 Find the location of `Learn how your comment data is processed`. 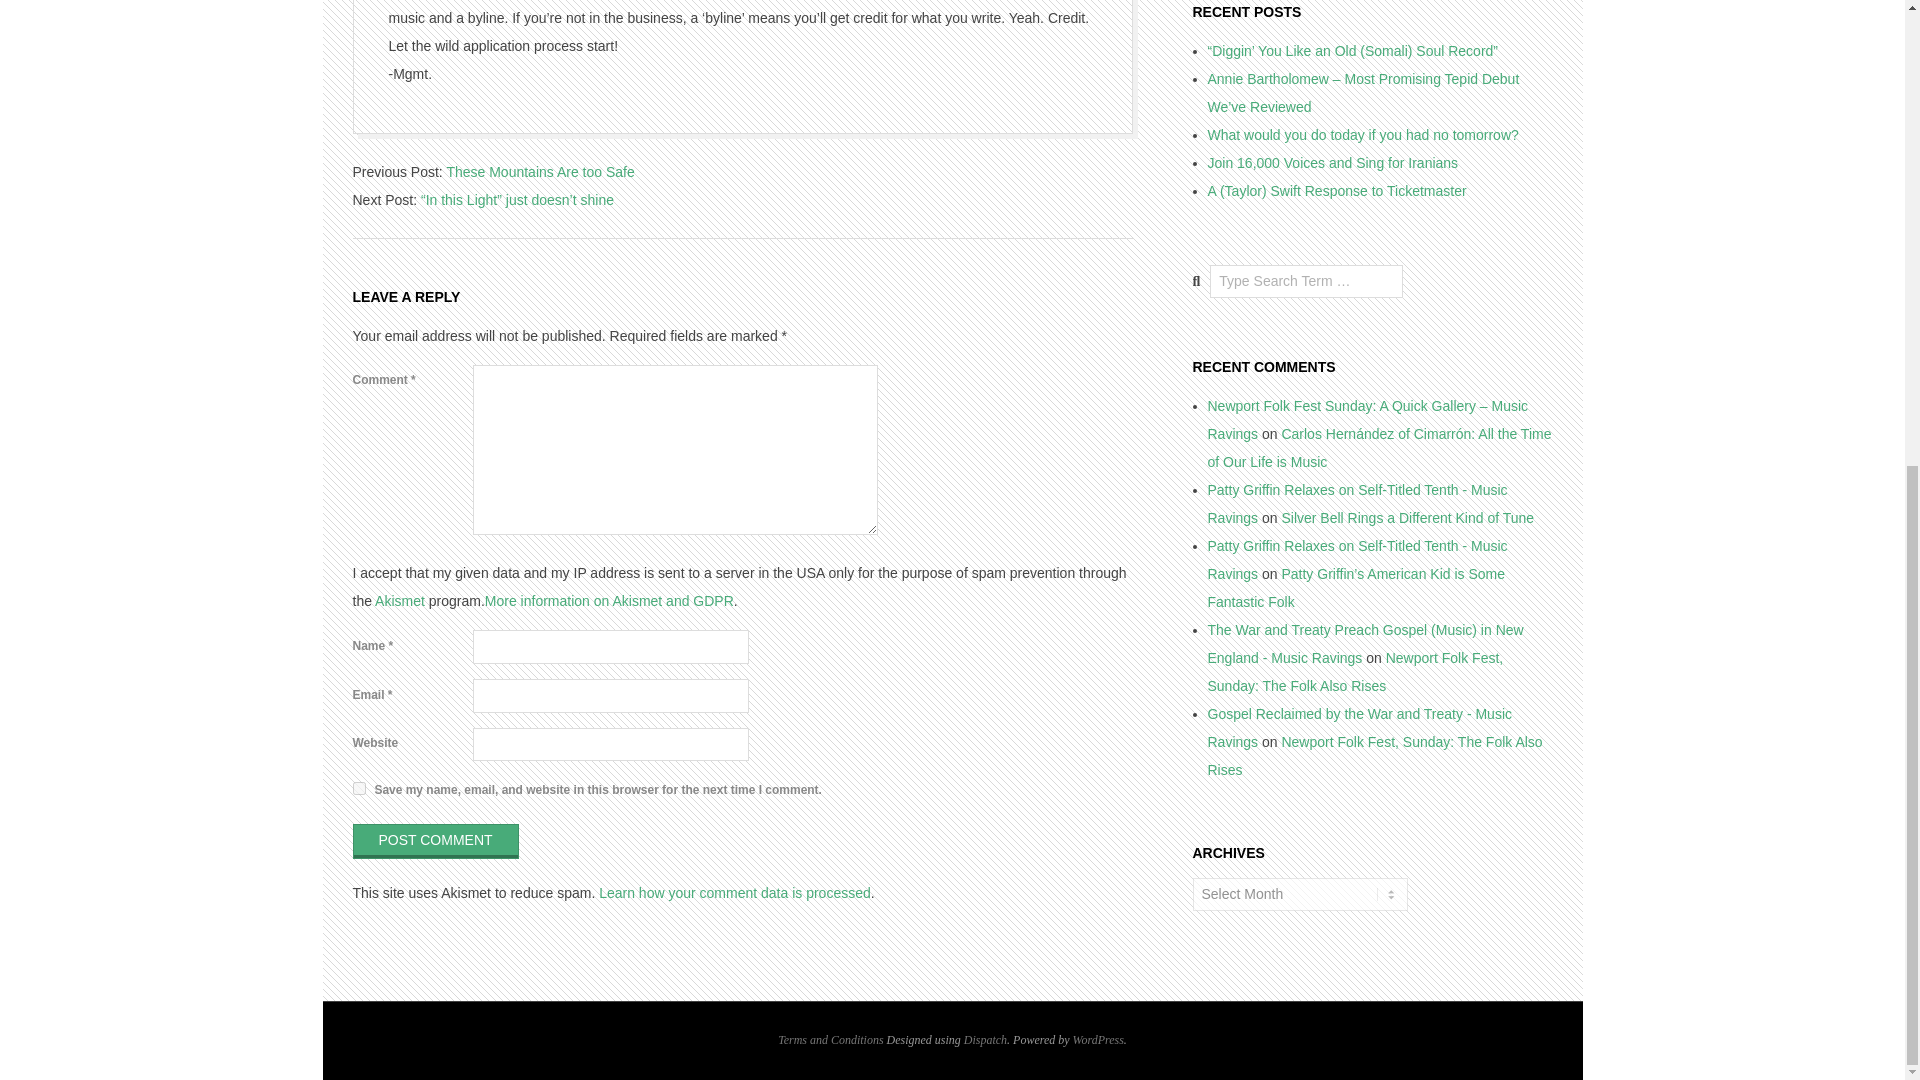

Learn how your comment data is processed is located at coordinates (735, 892).